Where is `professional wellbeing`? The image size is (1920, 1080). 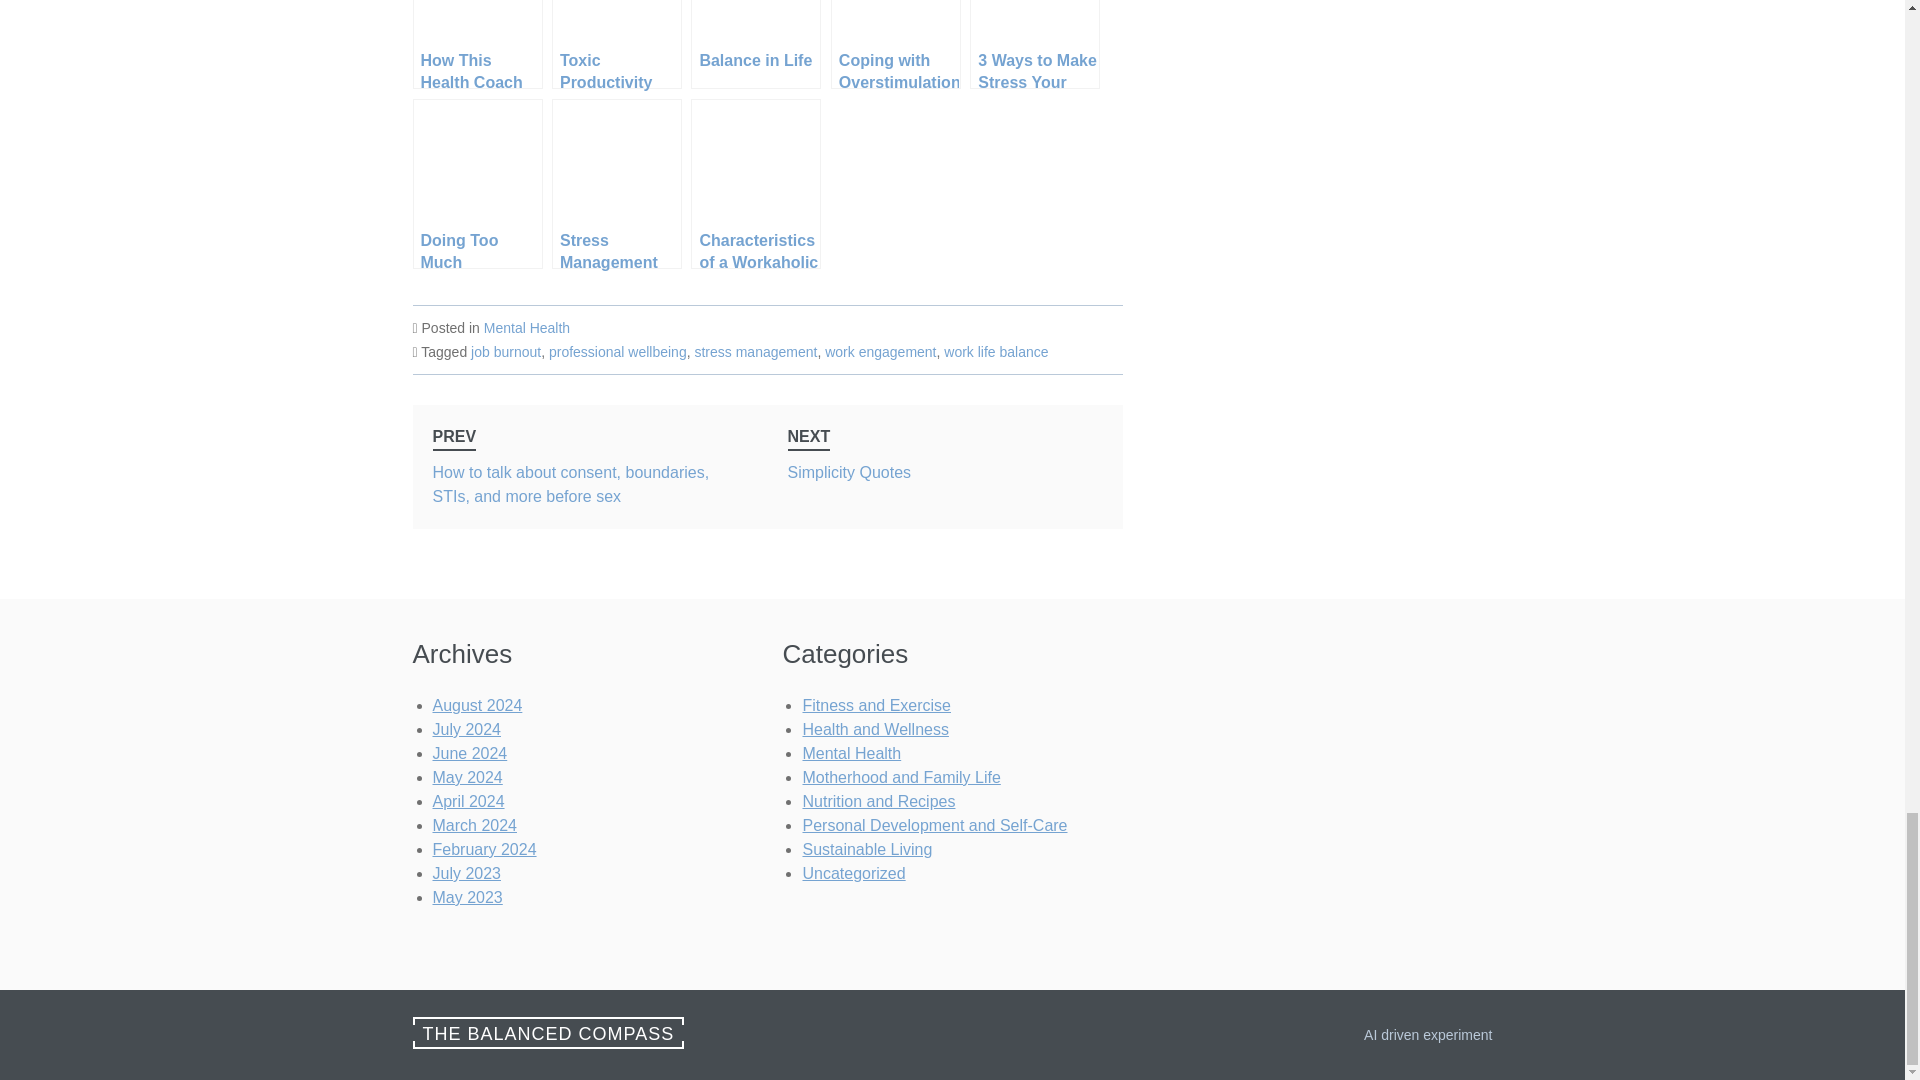 professional wellbeing is located at coordinates (755, 352).